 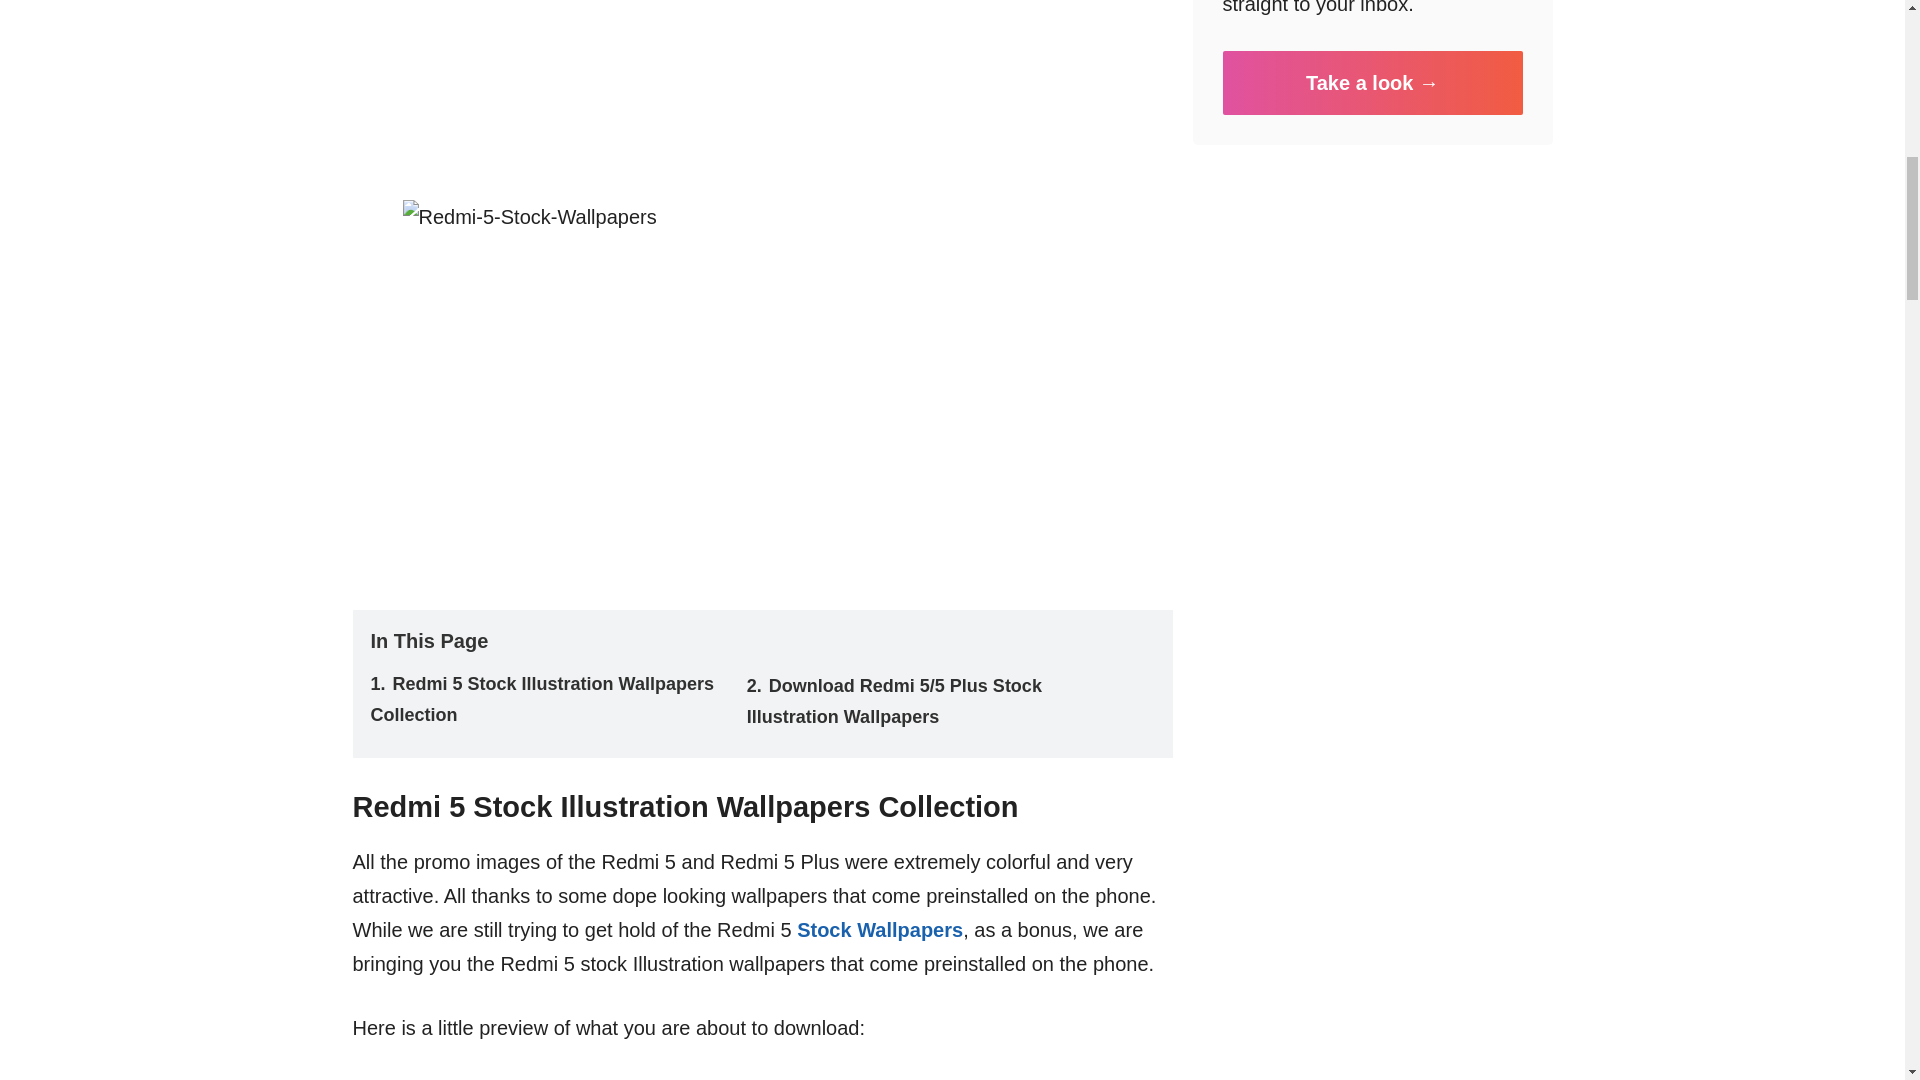 I want to click on Stock Wallpapers, so click(x=880, y=930).